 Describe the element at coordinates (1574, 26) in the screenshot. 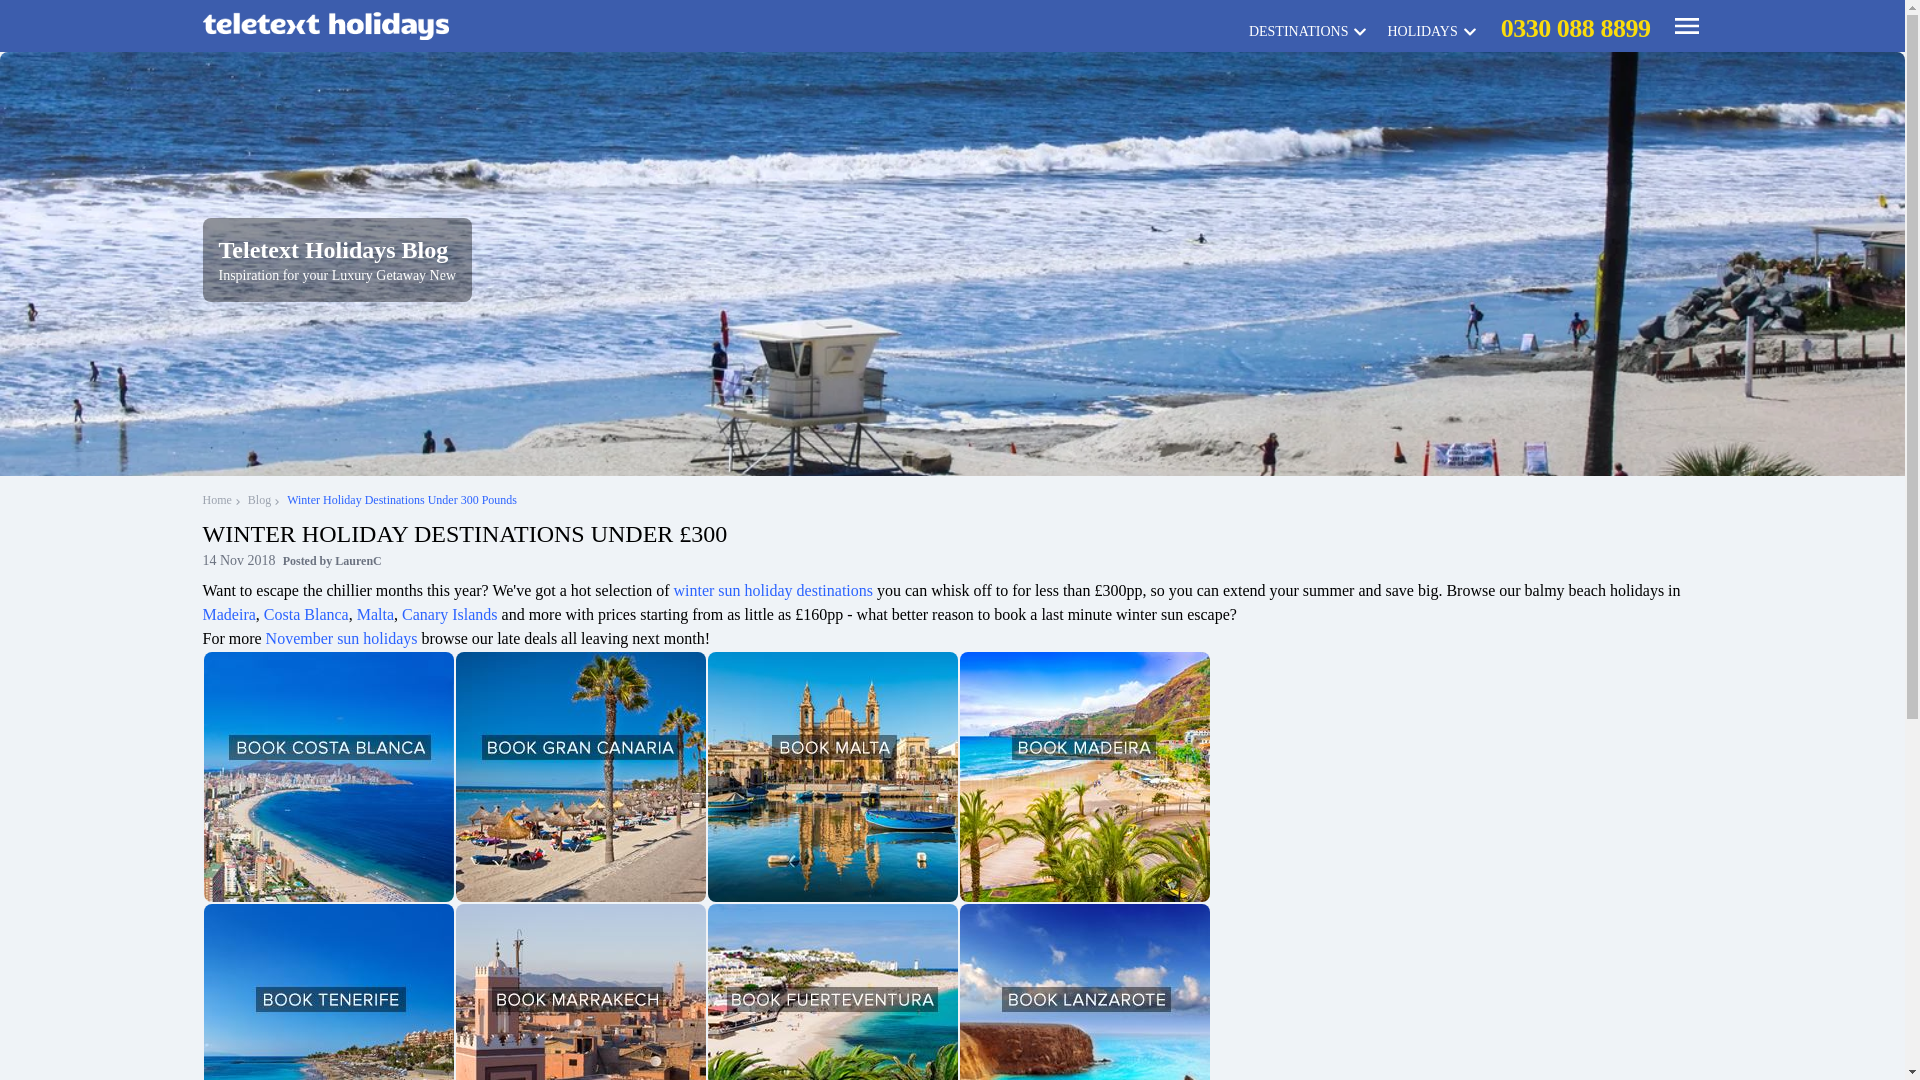

I see `0330 088 8899` at that location.